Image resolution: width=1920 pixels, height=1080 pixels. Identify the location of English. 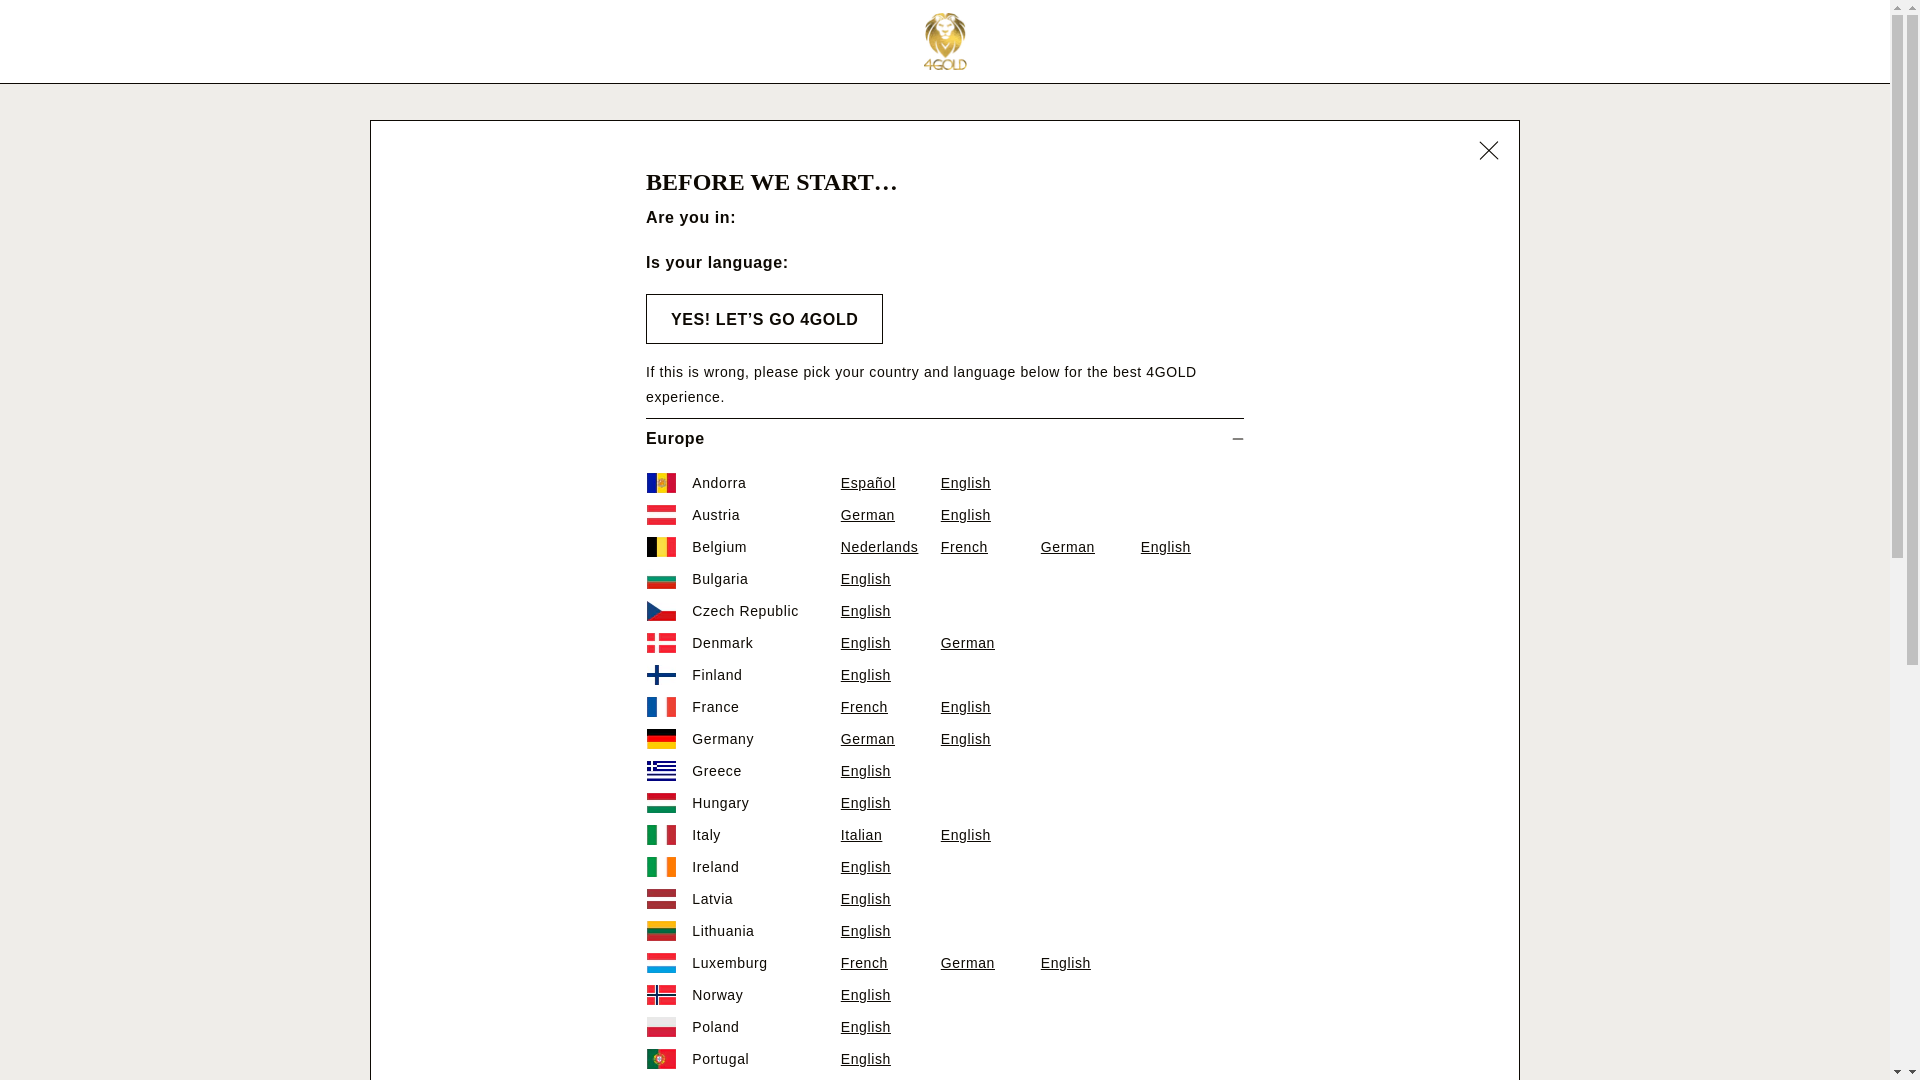
(890, 803).